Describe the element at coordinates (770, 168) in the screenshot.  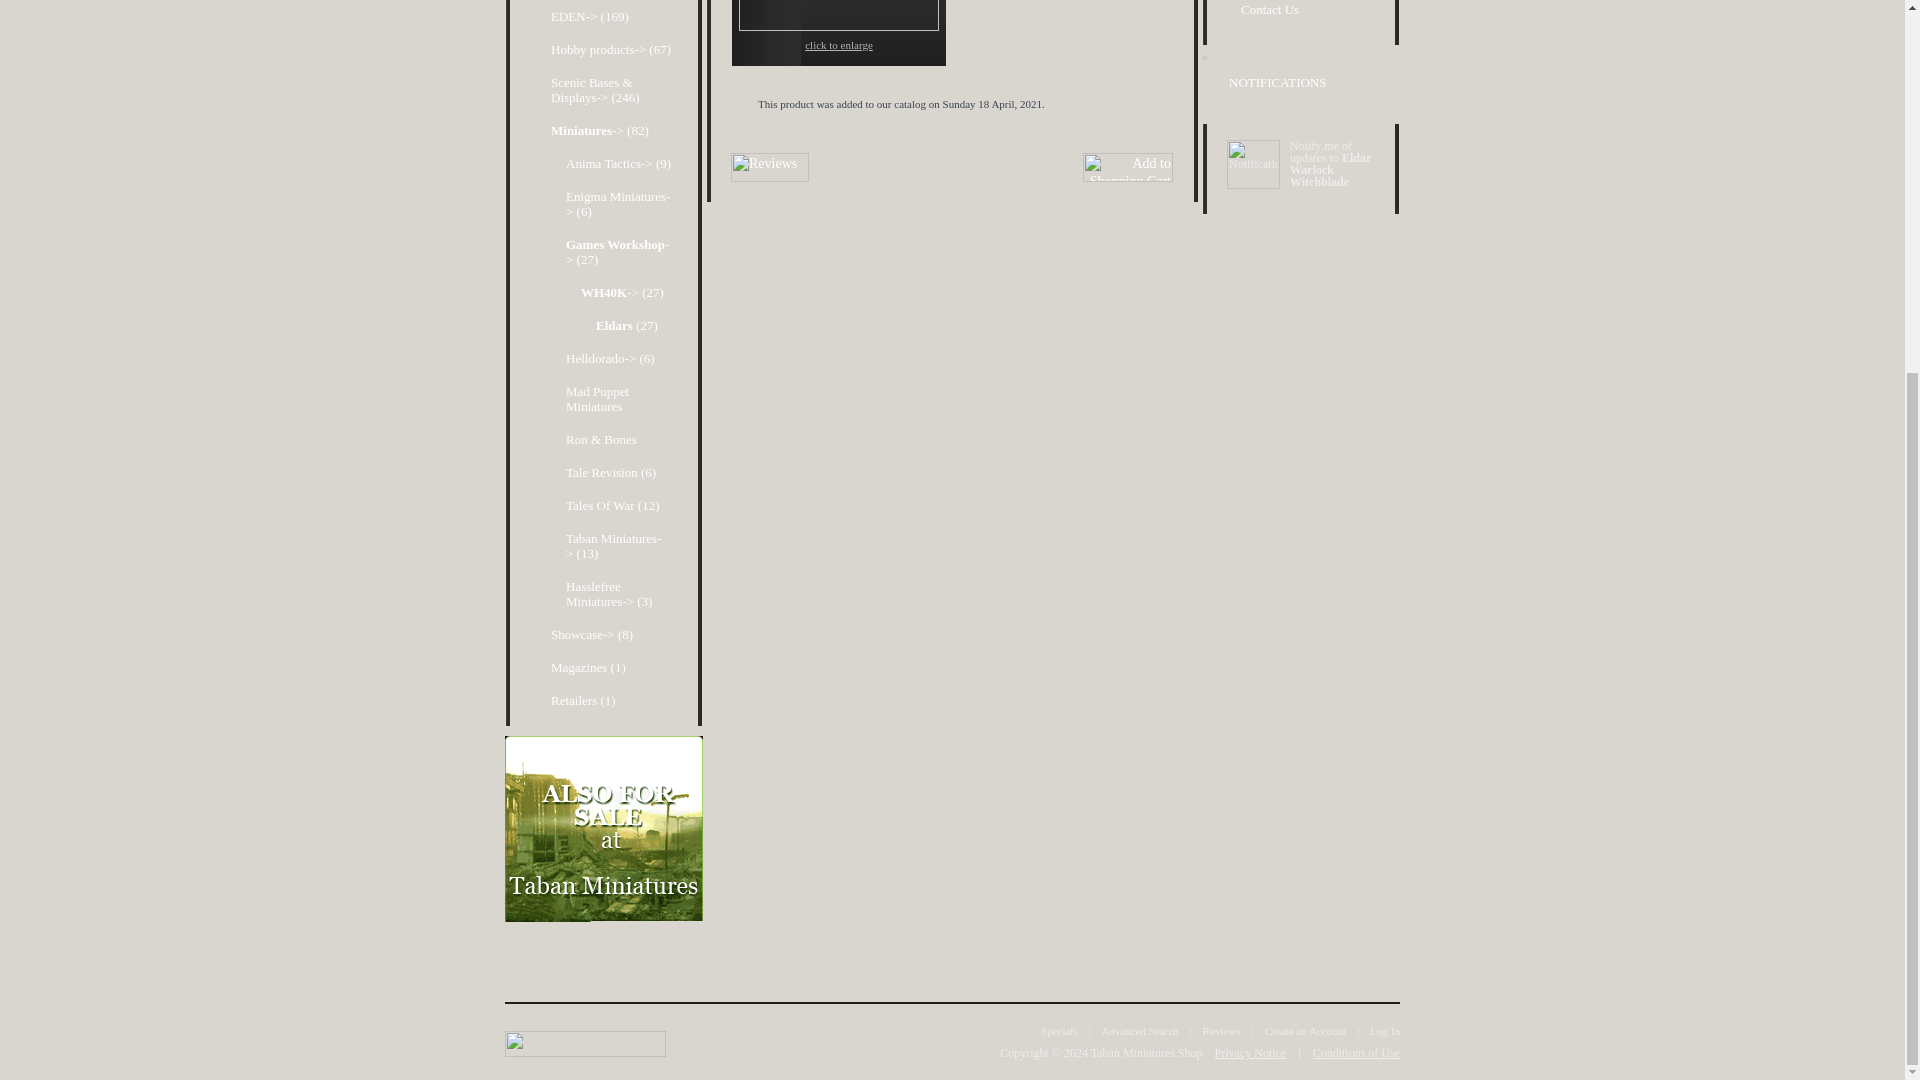
I see ` Reviews ` at that location.